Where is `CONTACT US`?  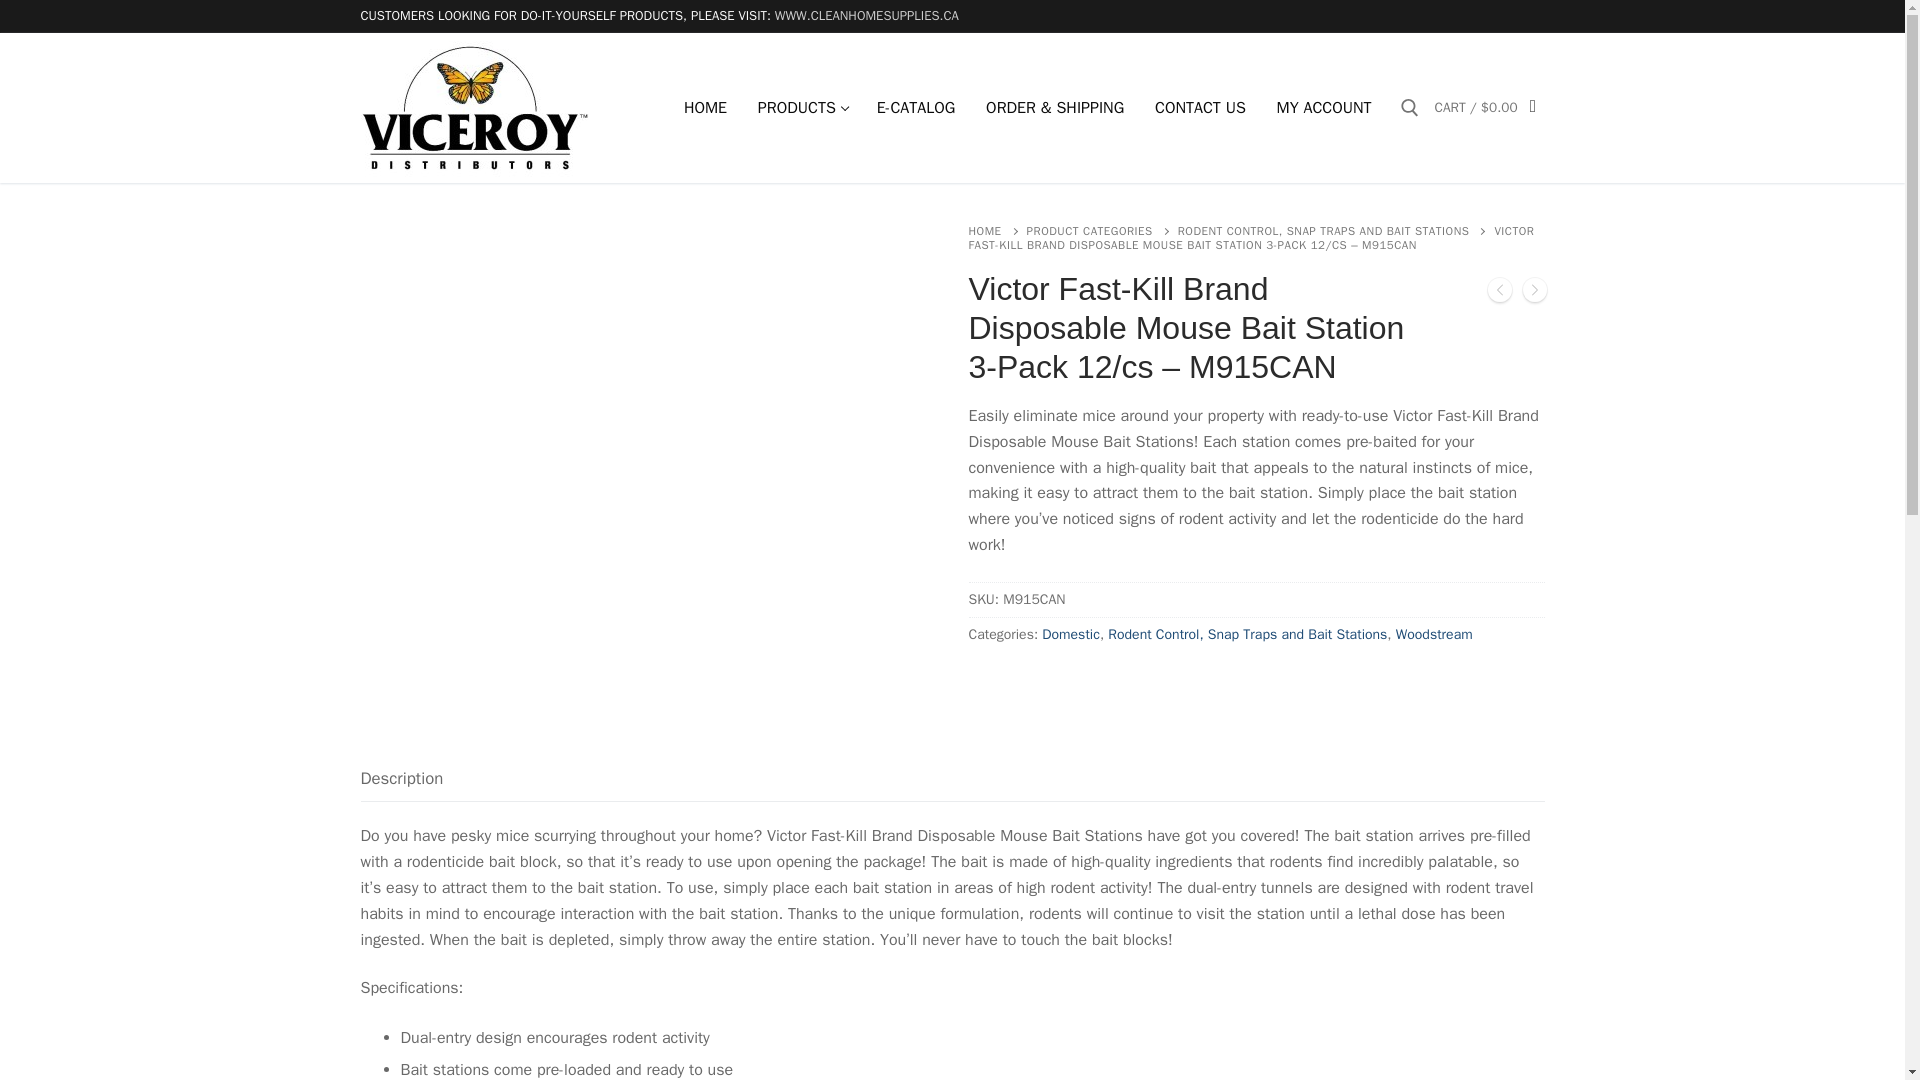 CONTACT US is located at coordinates (1200, 108).